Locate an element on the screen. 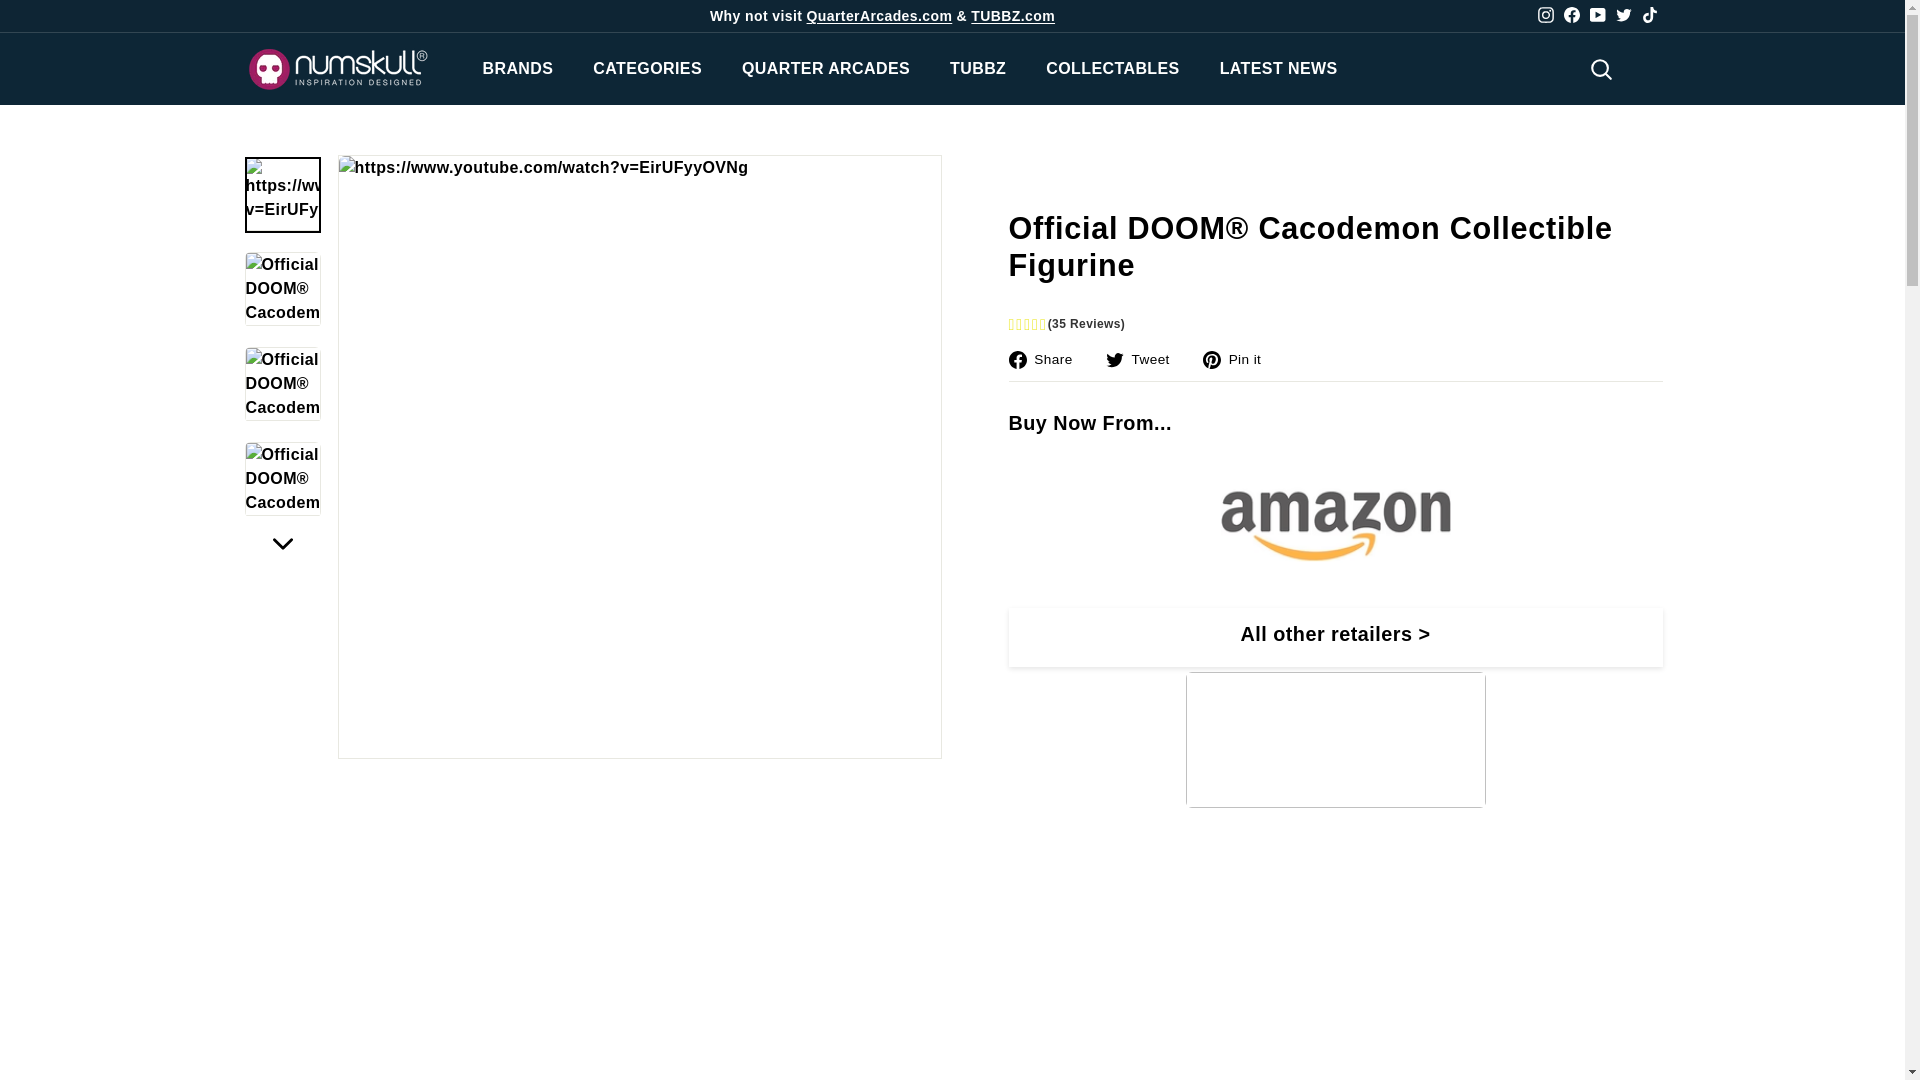 The height and width of the screenshot is (1080, 1920). Share on Facebook is located at coordinates (1047, 358).